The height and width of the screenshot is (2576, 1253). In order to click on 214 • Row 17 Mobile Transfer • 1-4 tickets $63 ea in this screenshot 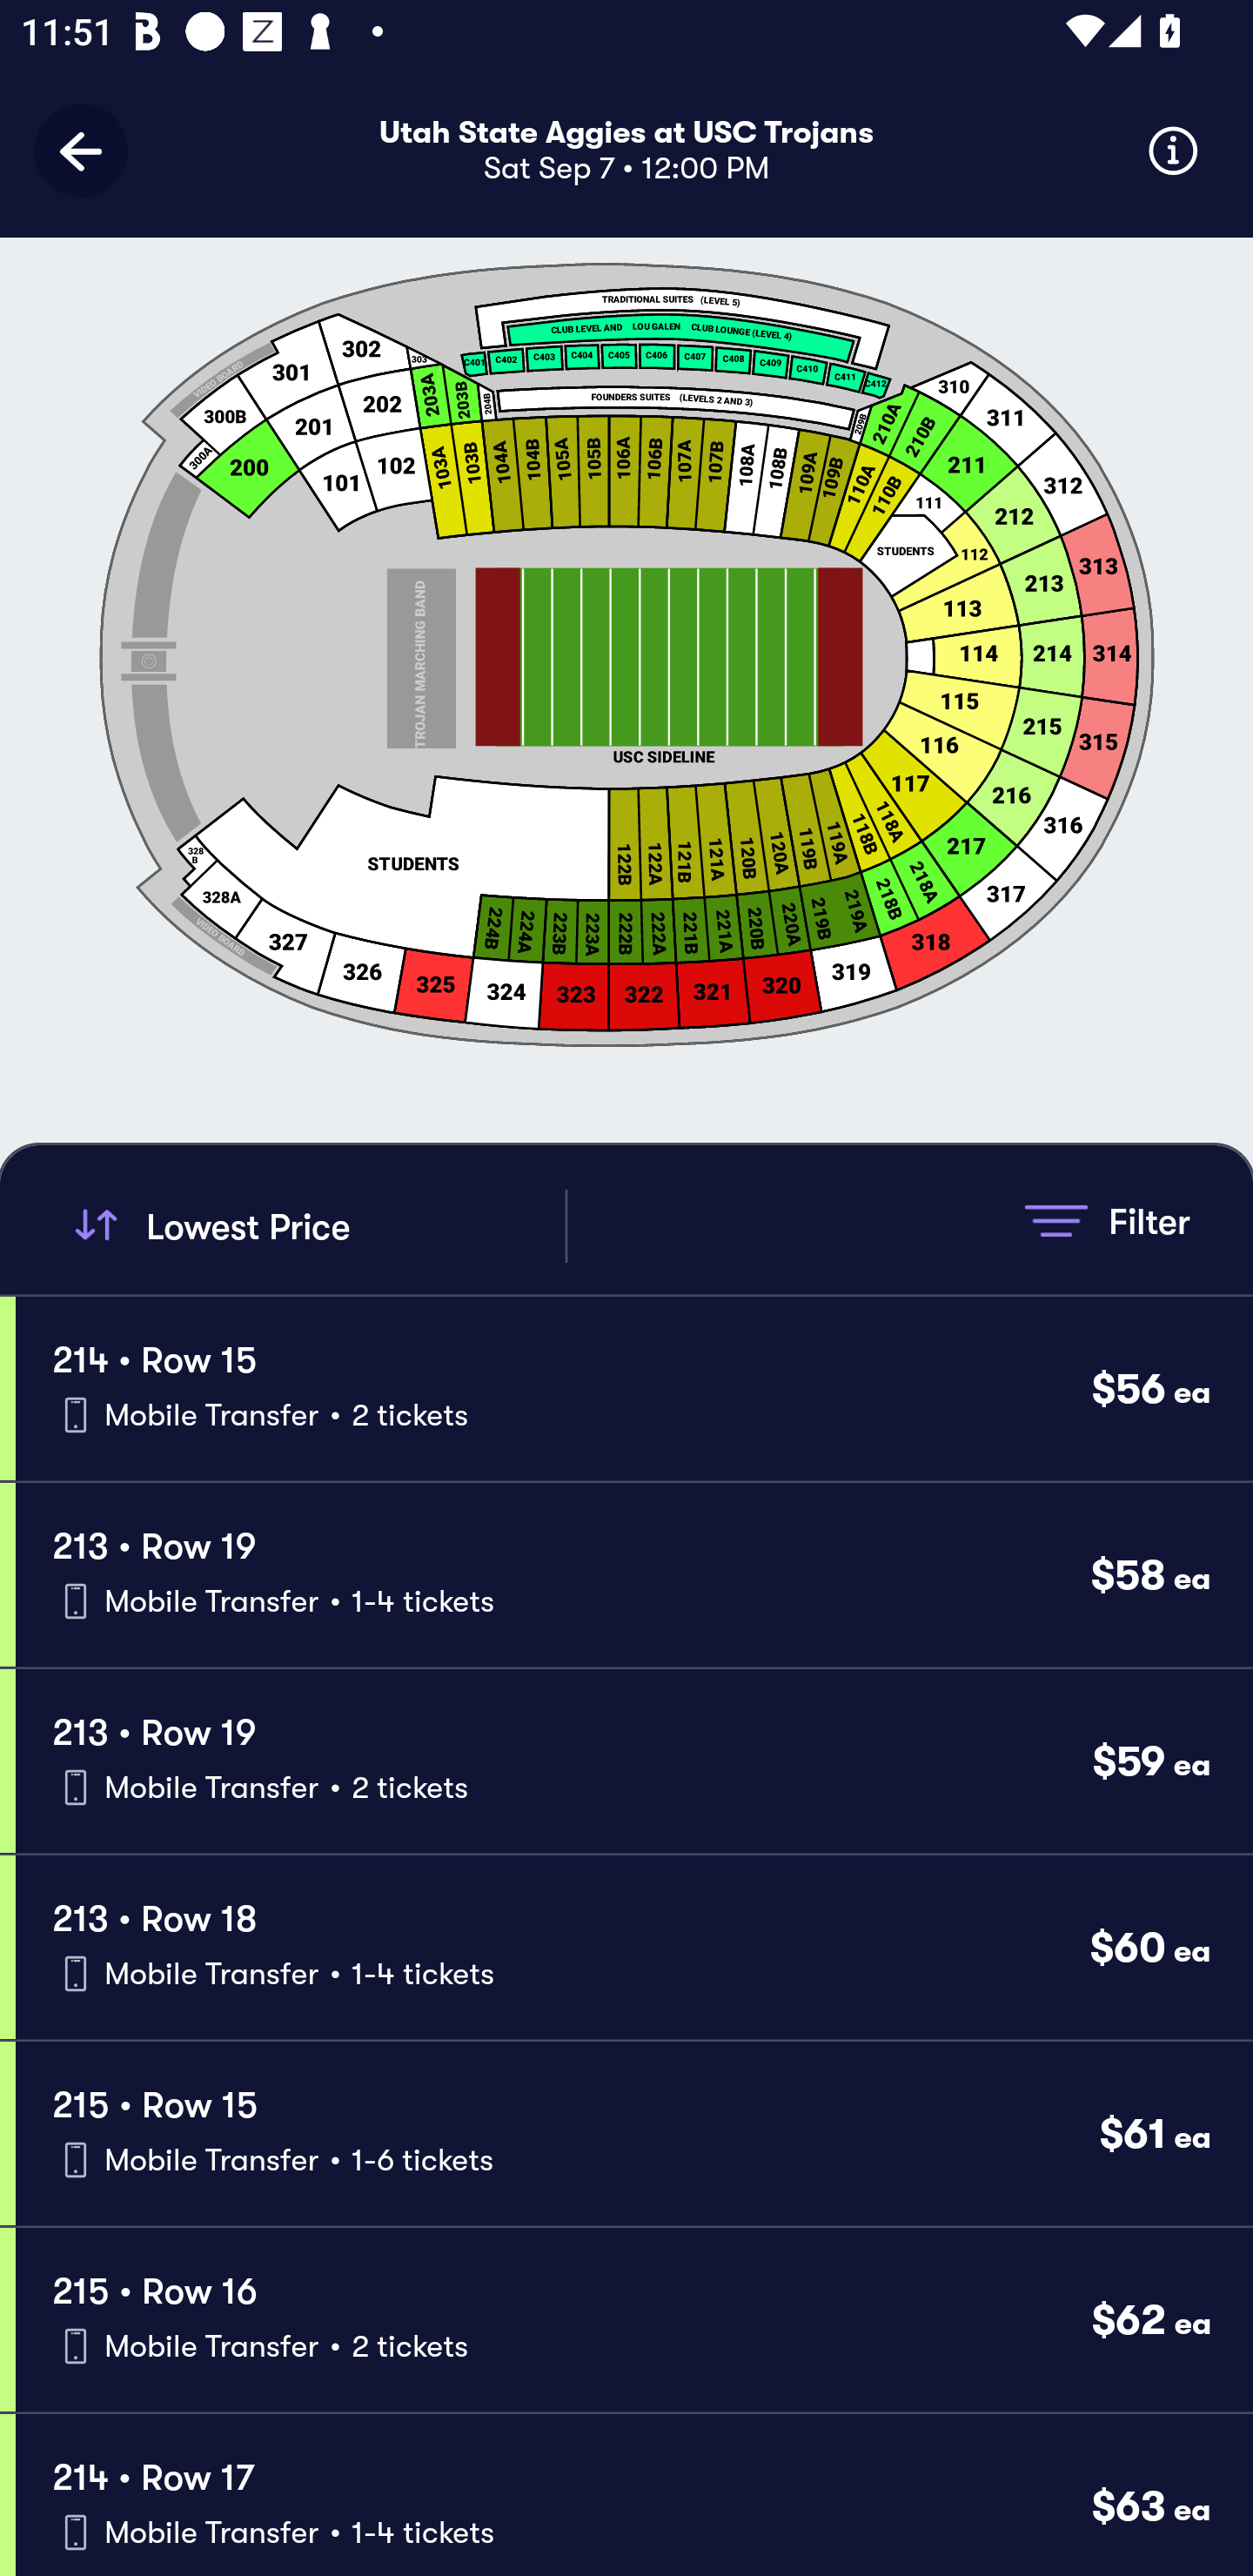, I will do `click(633, 2494)`.